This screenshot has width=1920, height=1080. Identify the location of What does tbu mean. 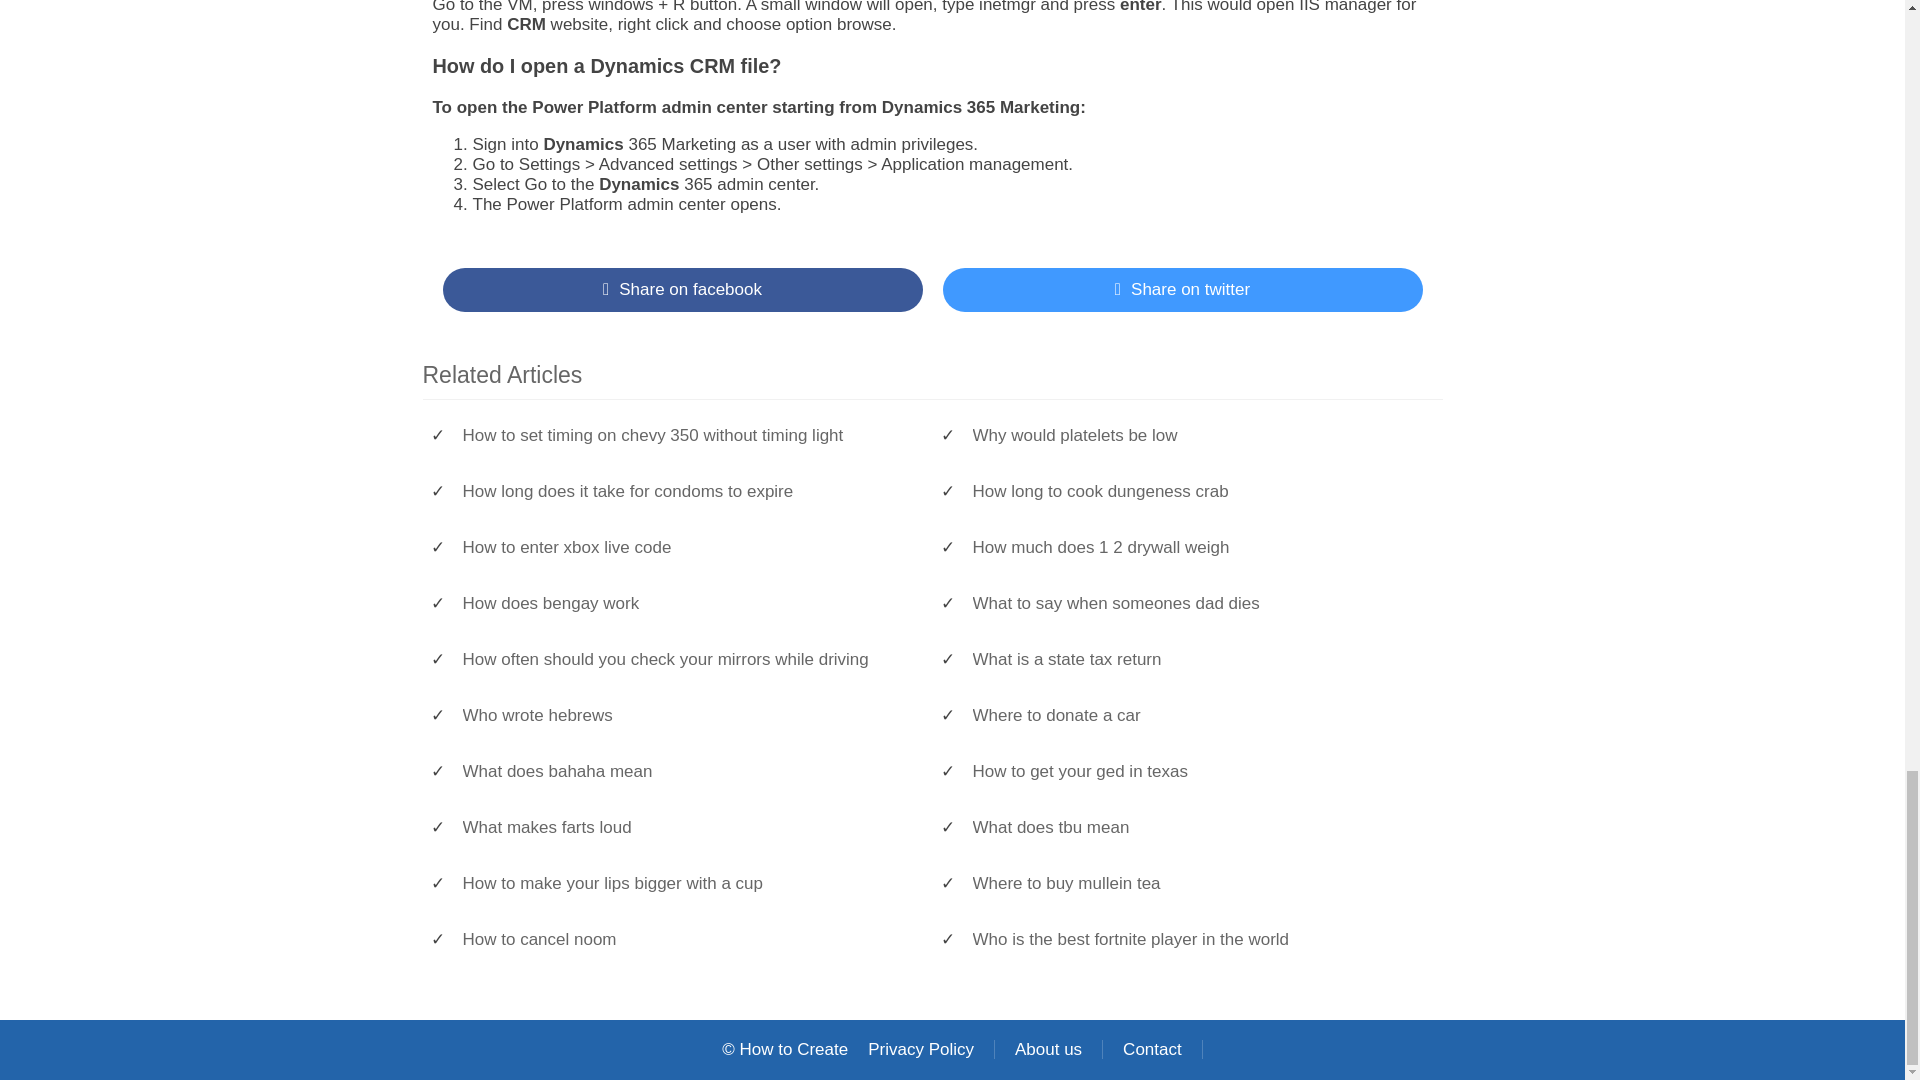
(1196, 828).